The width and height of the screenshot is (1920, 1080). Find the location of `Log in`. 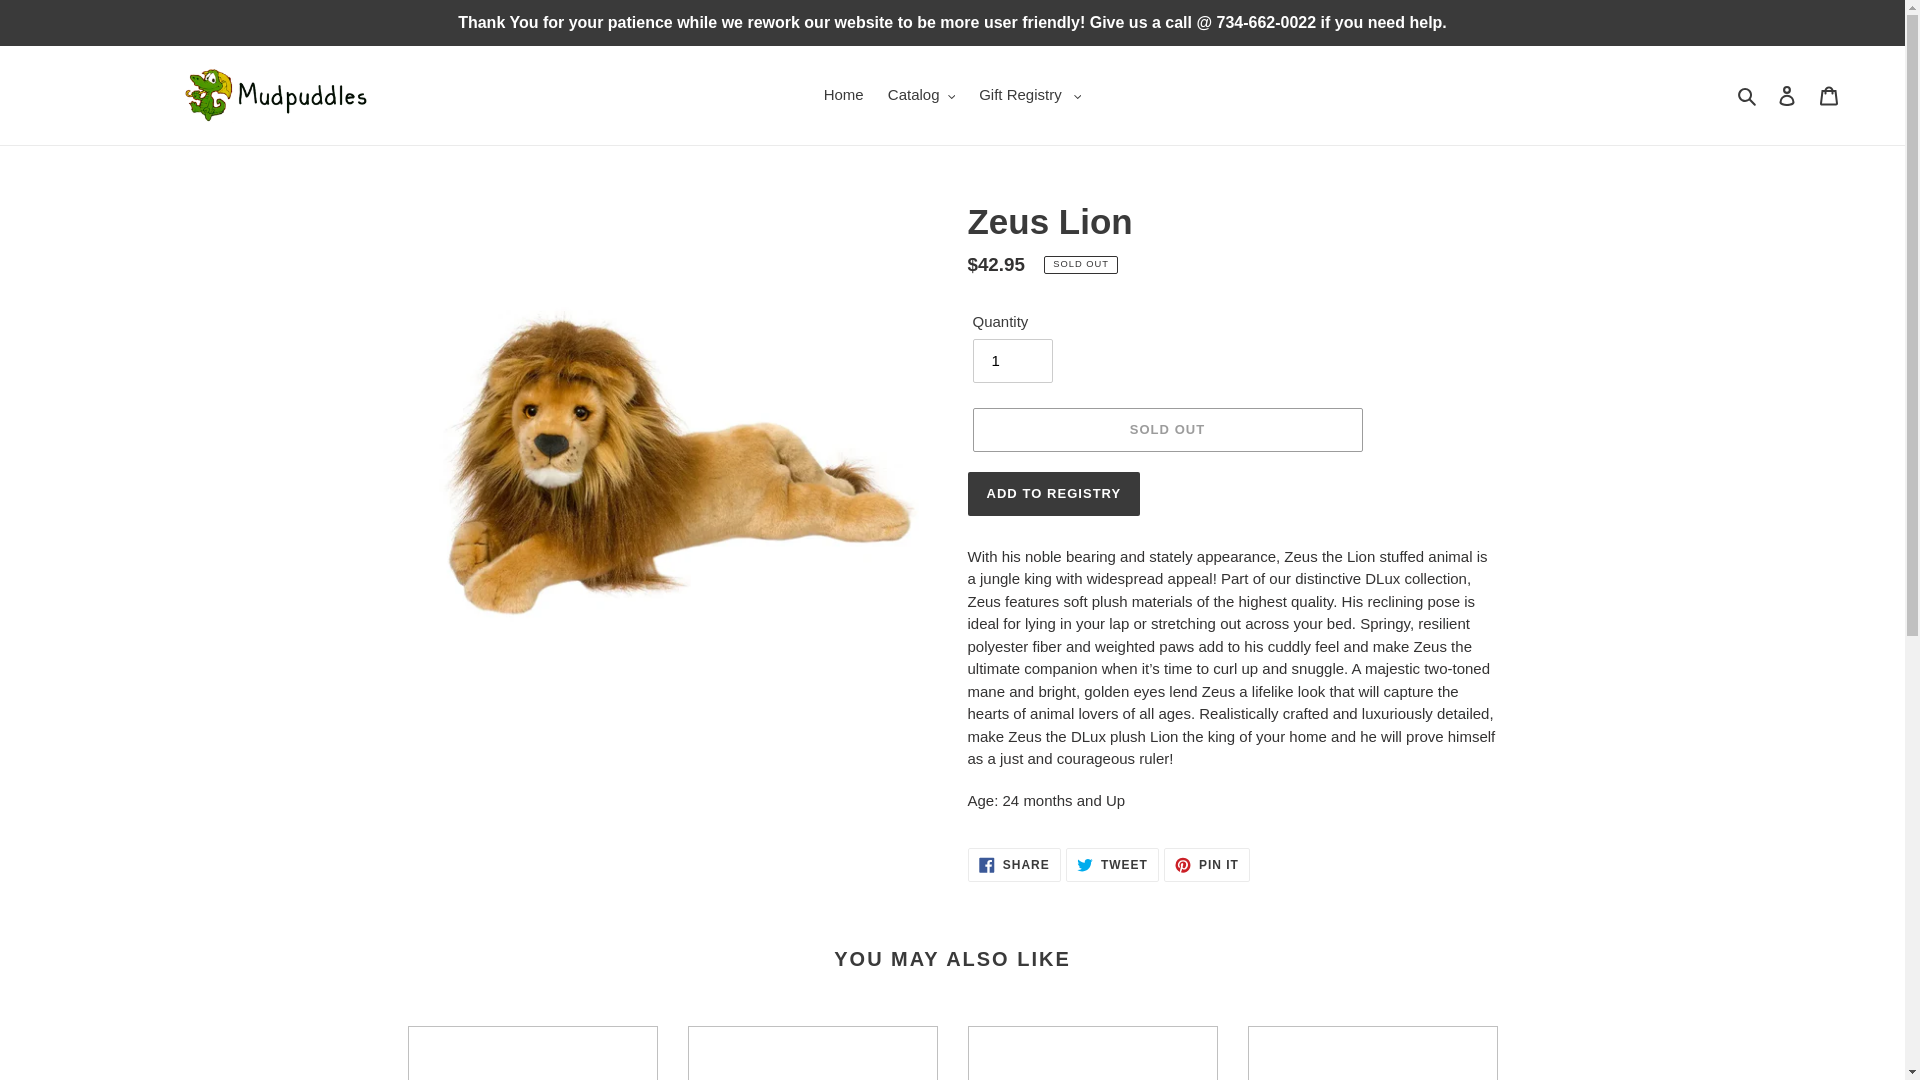

Log in is located at coordinates (1787, 95).